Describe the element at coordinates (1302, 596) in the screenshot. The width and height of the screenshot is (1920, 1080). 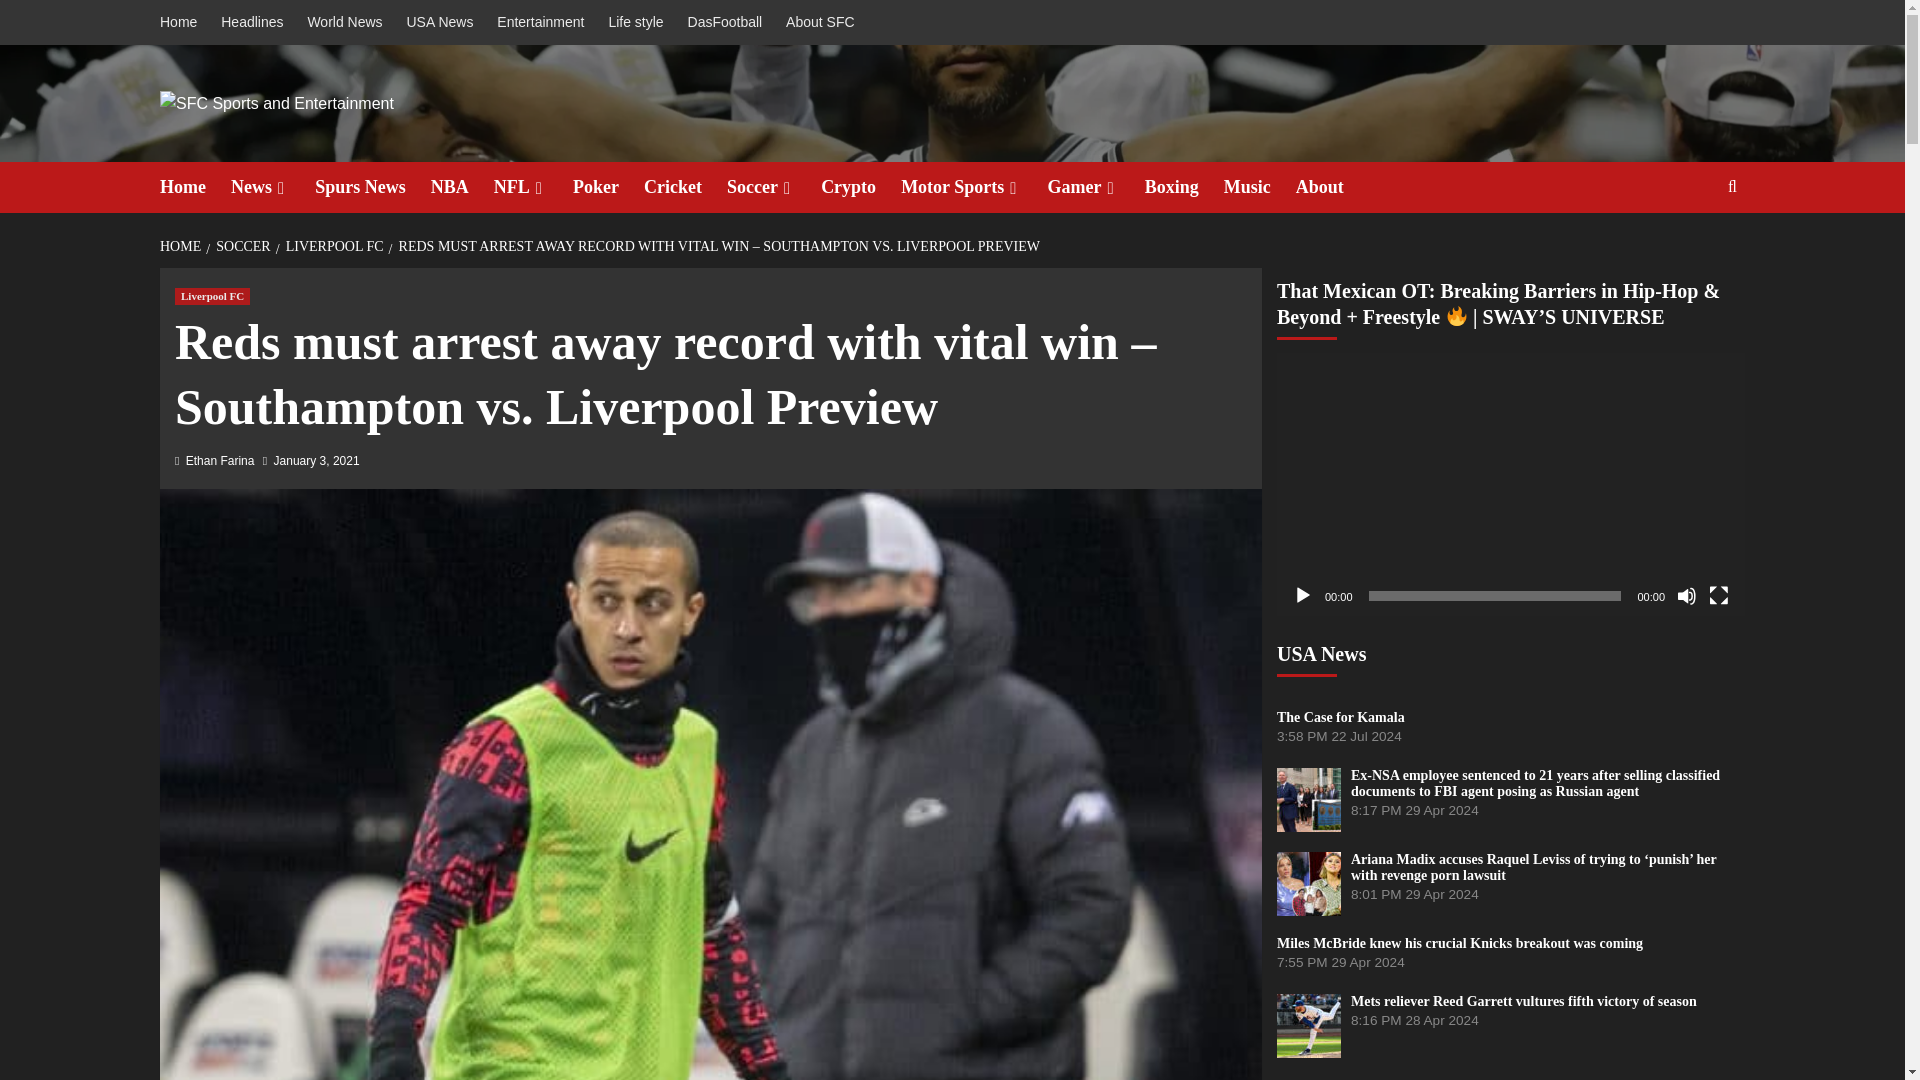
I see `Play` at that location.